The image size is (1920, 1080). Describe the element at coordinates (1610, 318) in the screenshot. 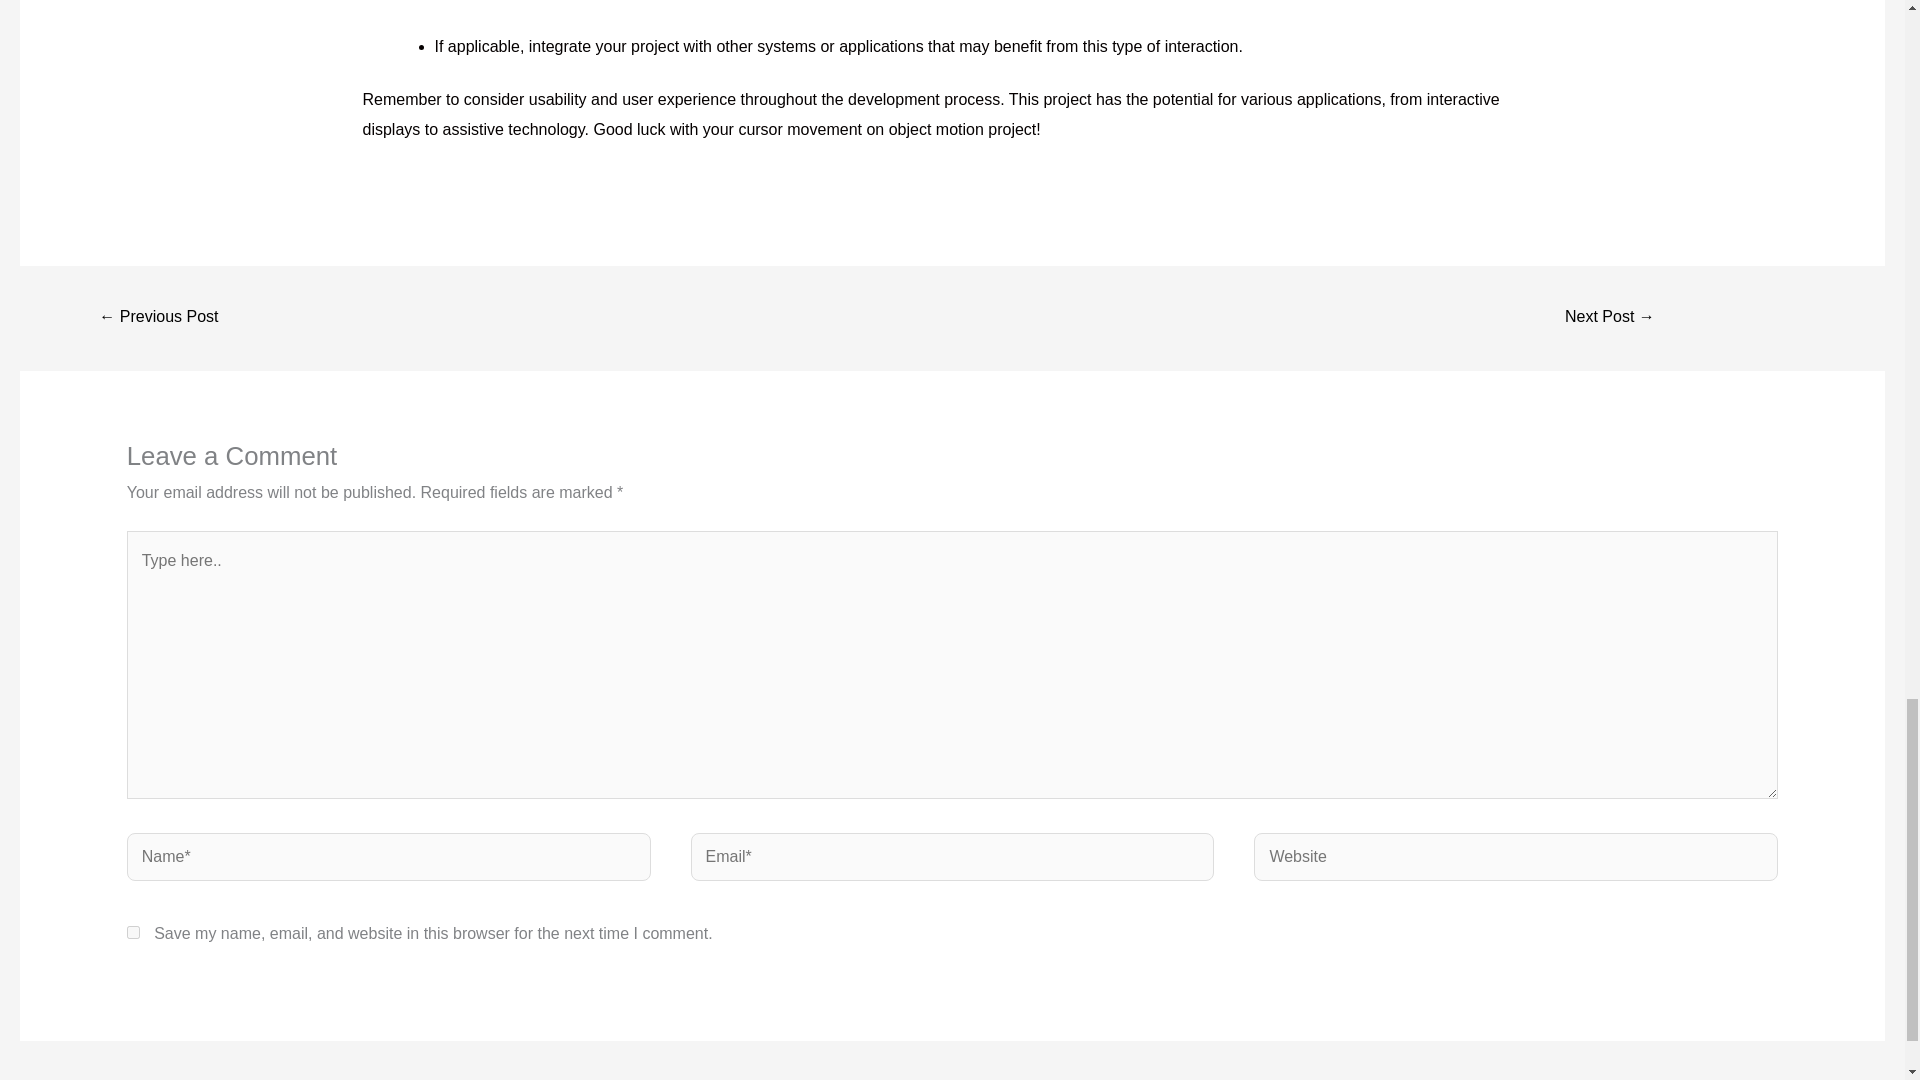

I see `Crime rate prediction.` at that location.